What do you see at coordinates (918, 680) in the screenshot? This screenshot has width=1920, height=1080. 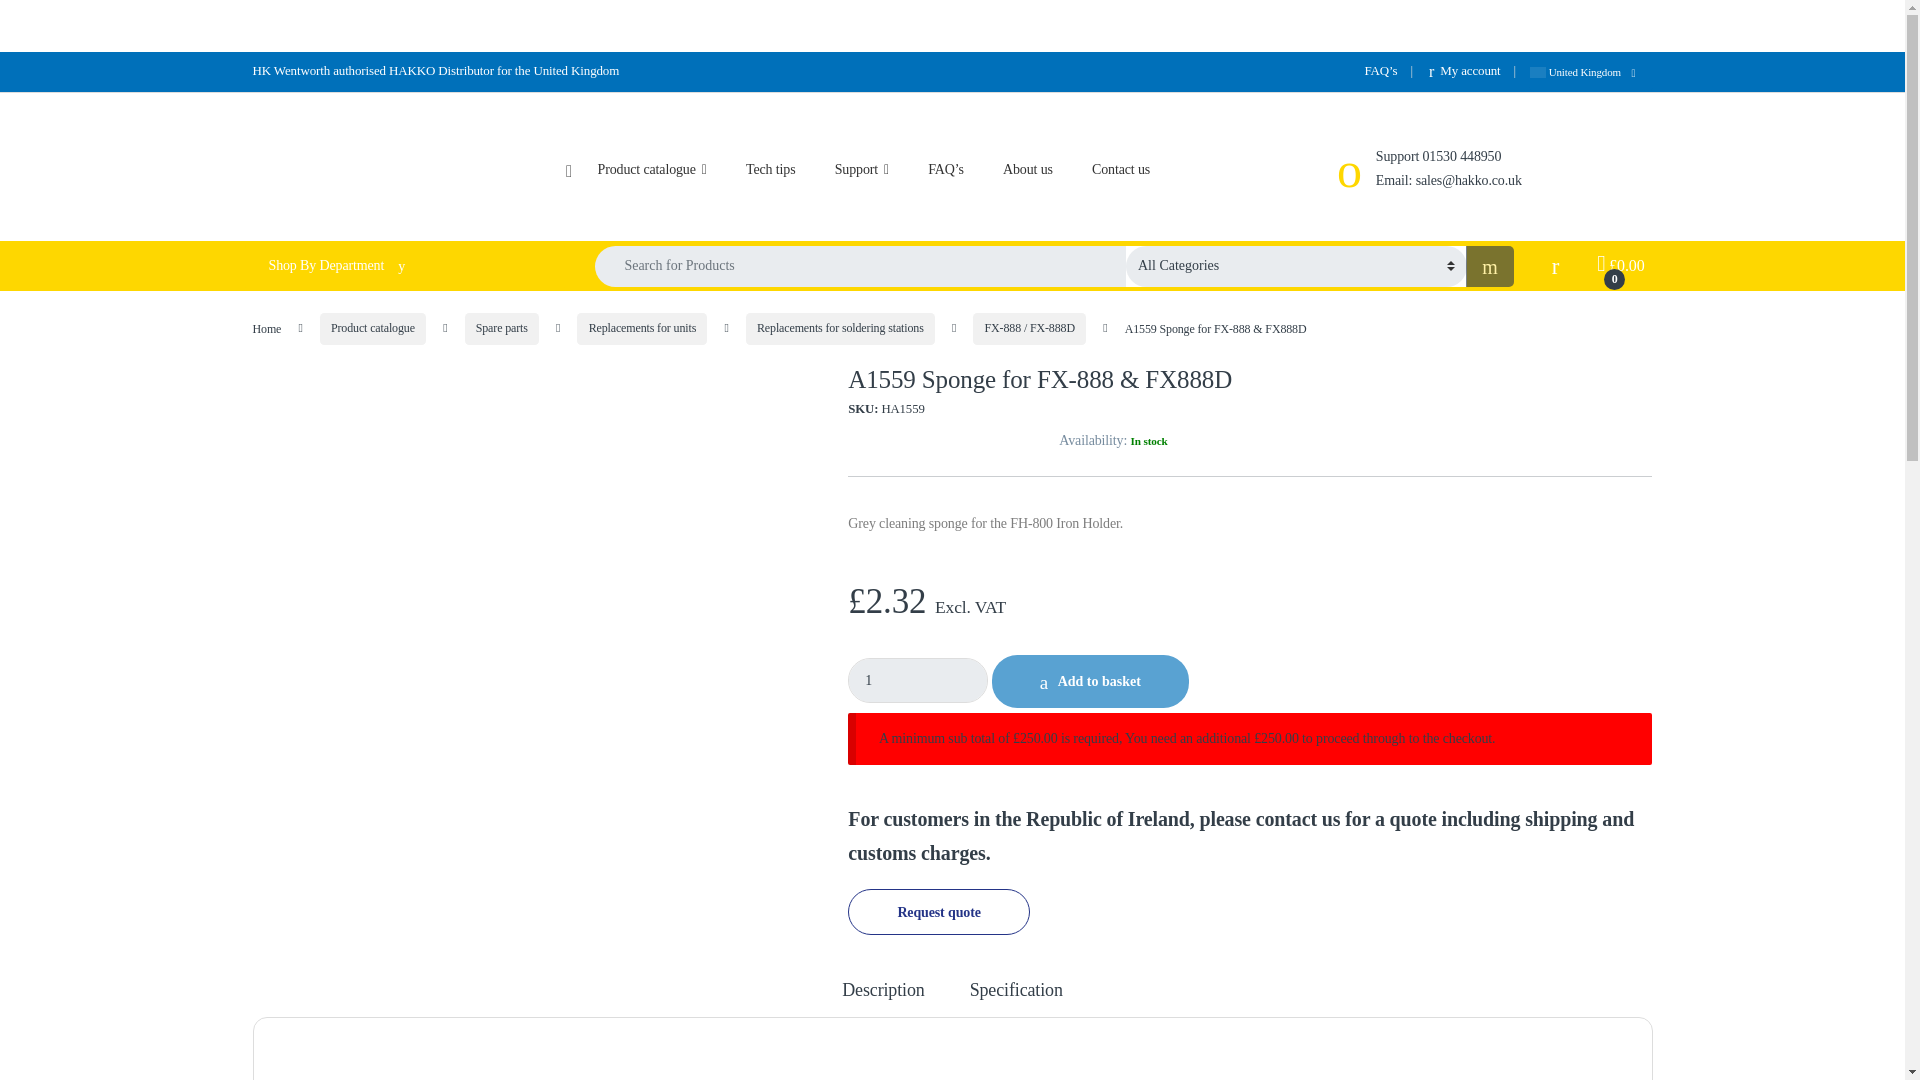 I see `1` at bounding box center [918, 680].